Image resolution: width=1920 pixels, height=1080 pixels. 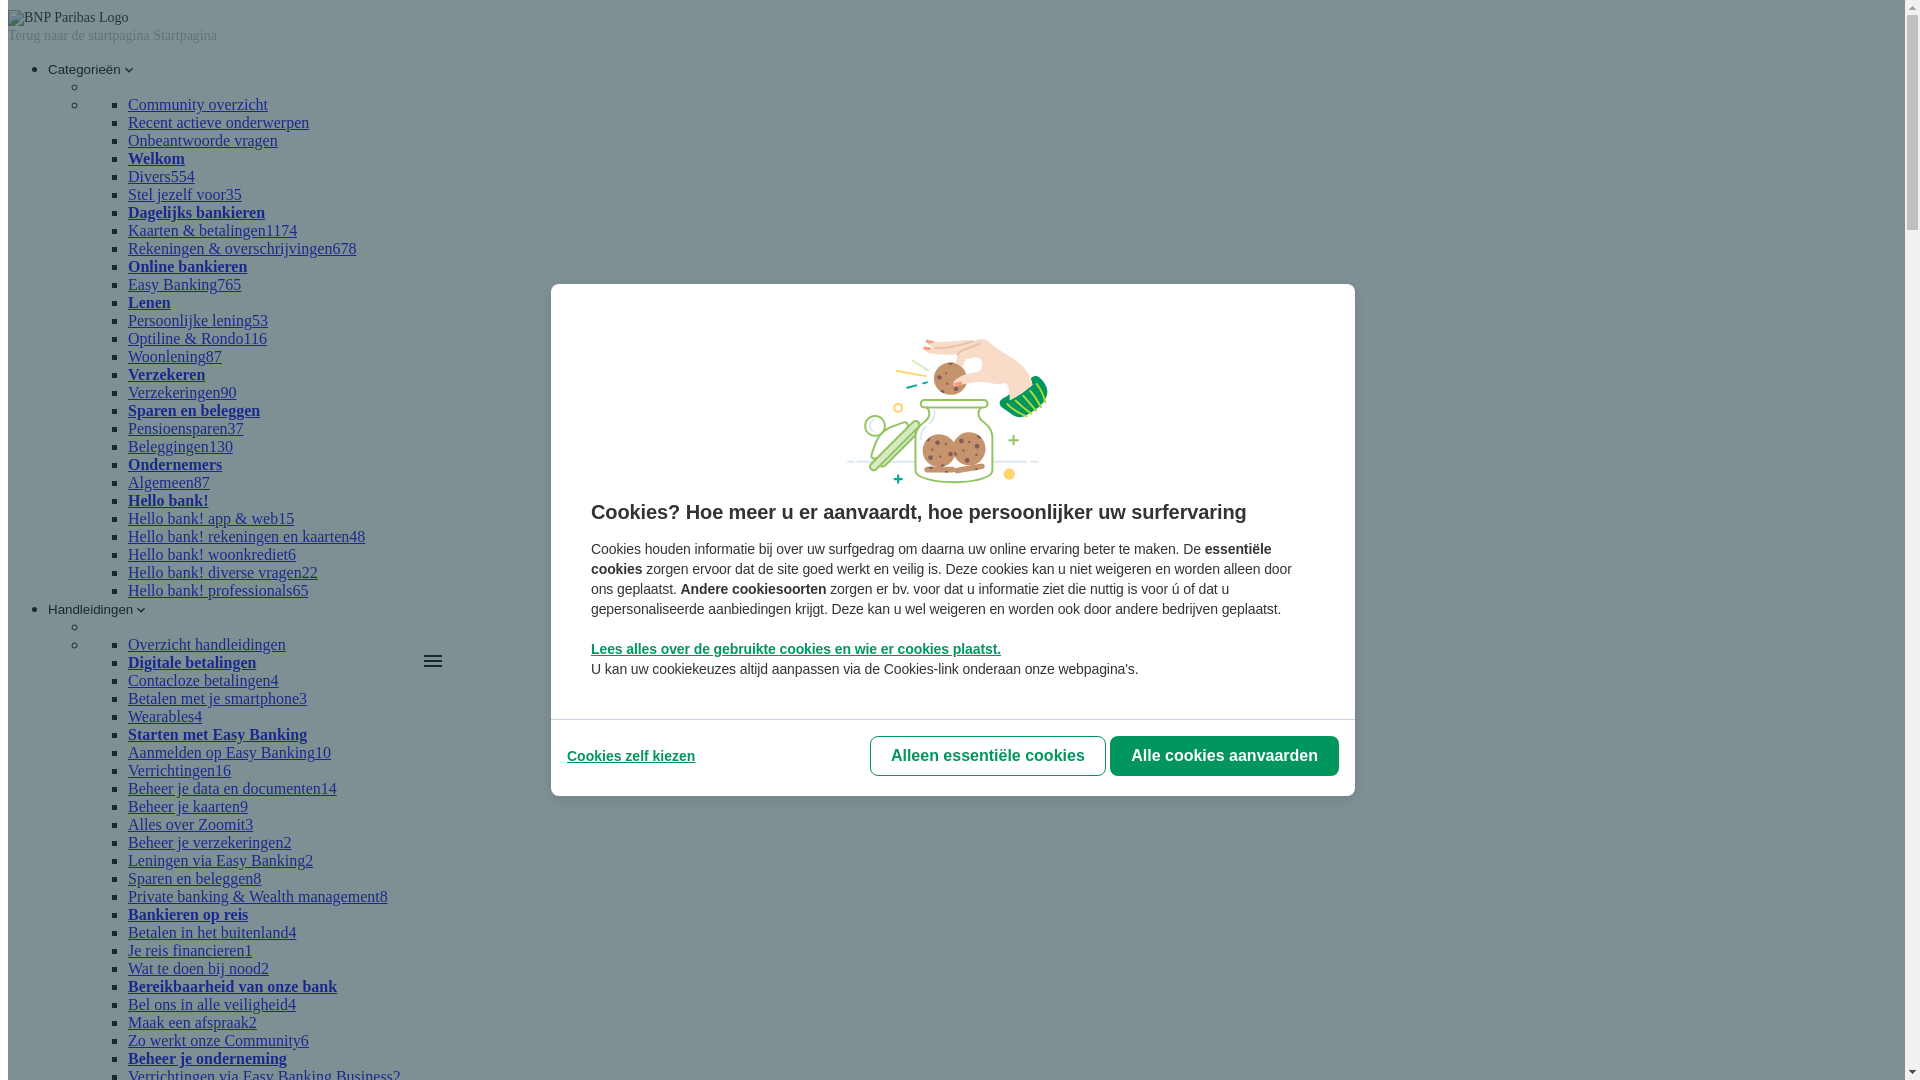 I want to click on Betalen met je smartphone3, so click(x=218, y=698).